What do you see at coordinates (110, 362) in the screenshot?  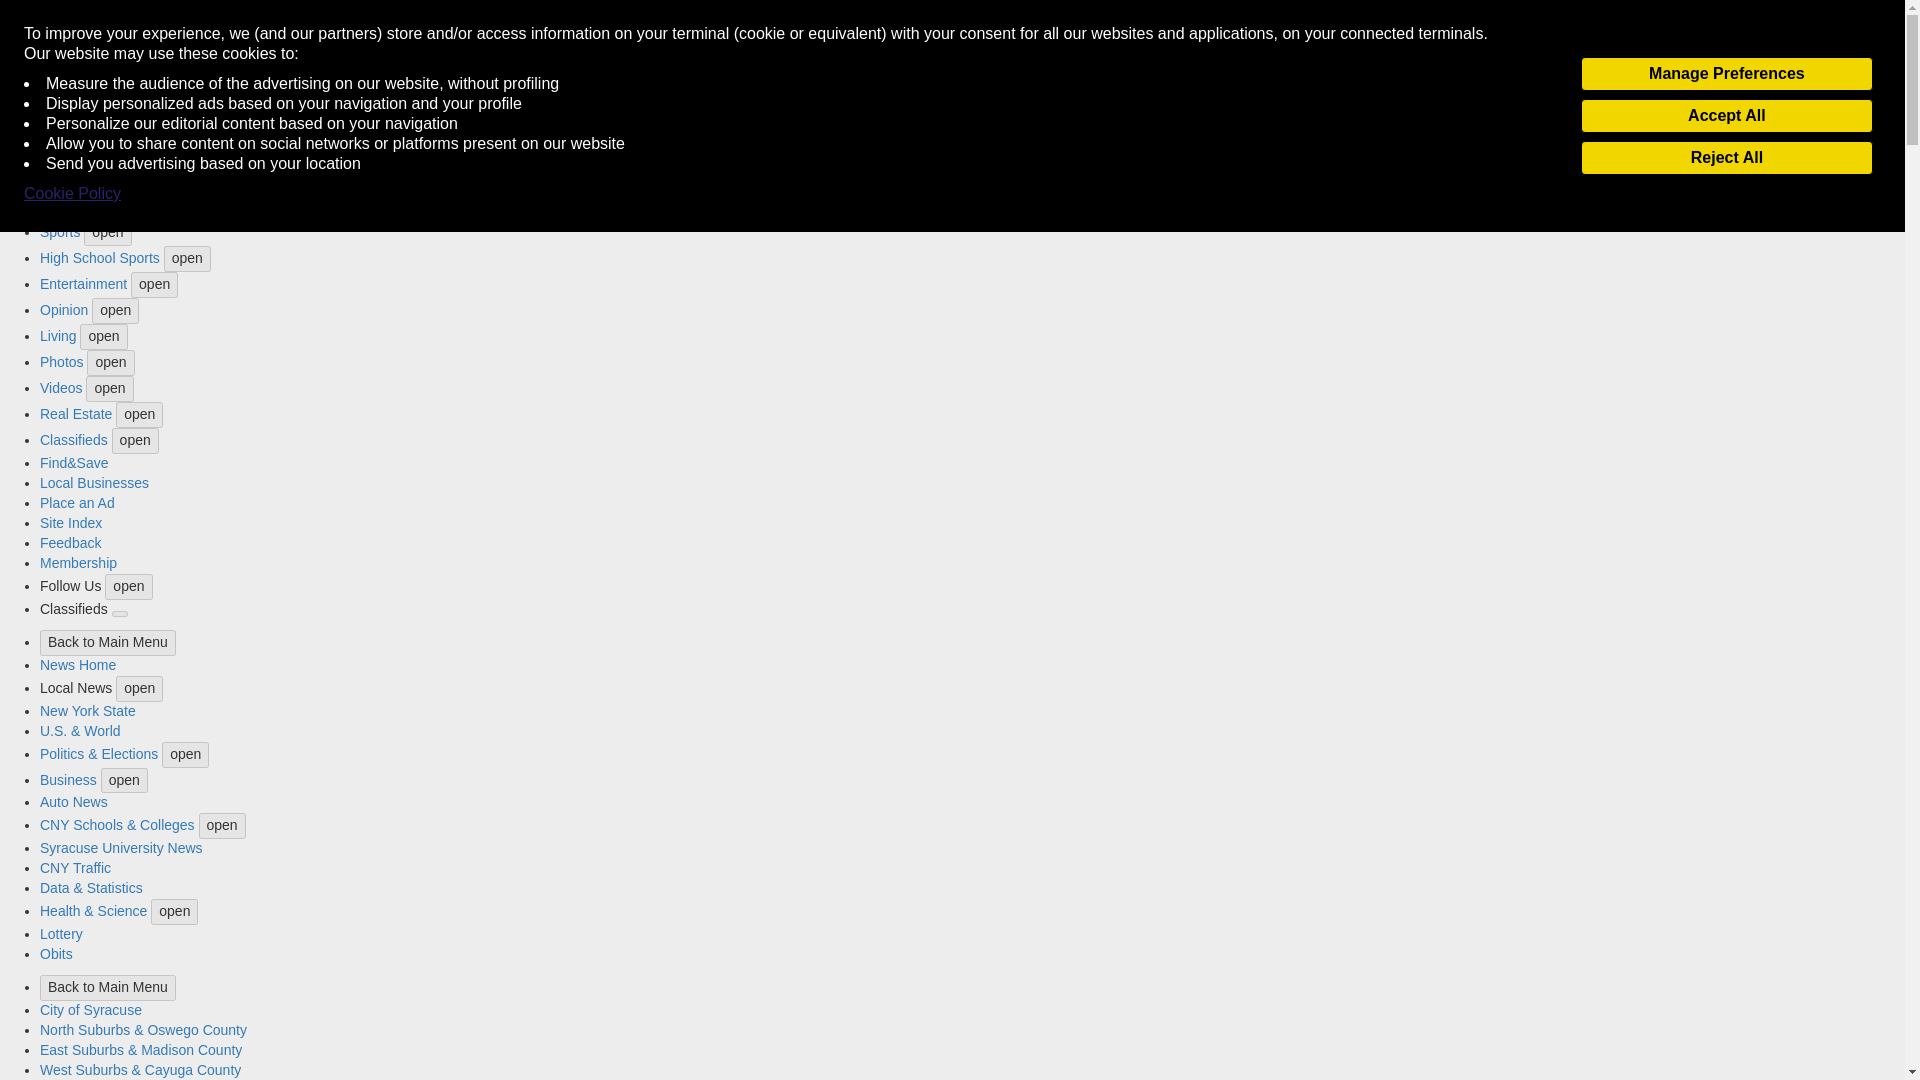 I see `open` at bounding box center [110, 362].